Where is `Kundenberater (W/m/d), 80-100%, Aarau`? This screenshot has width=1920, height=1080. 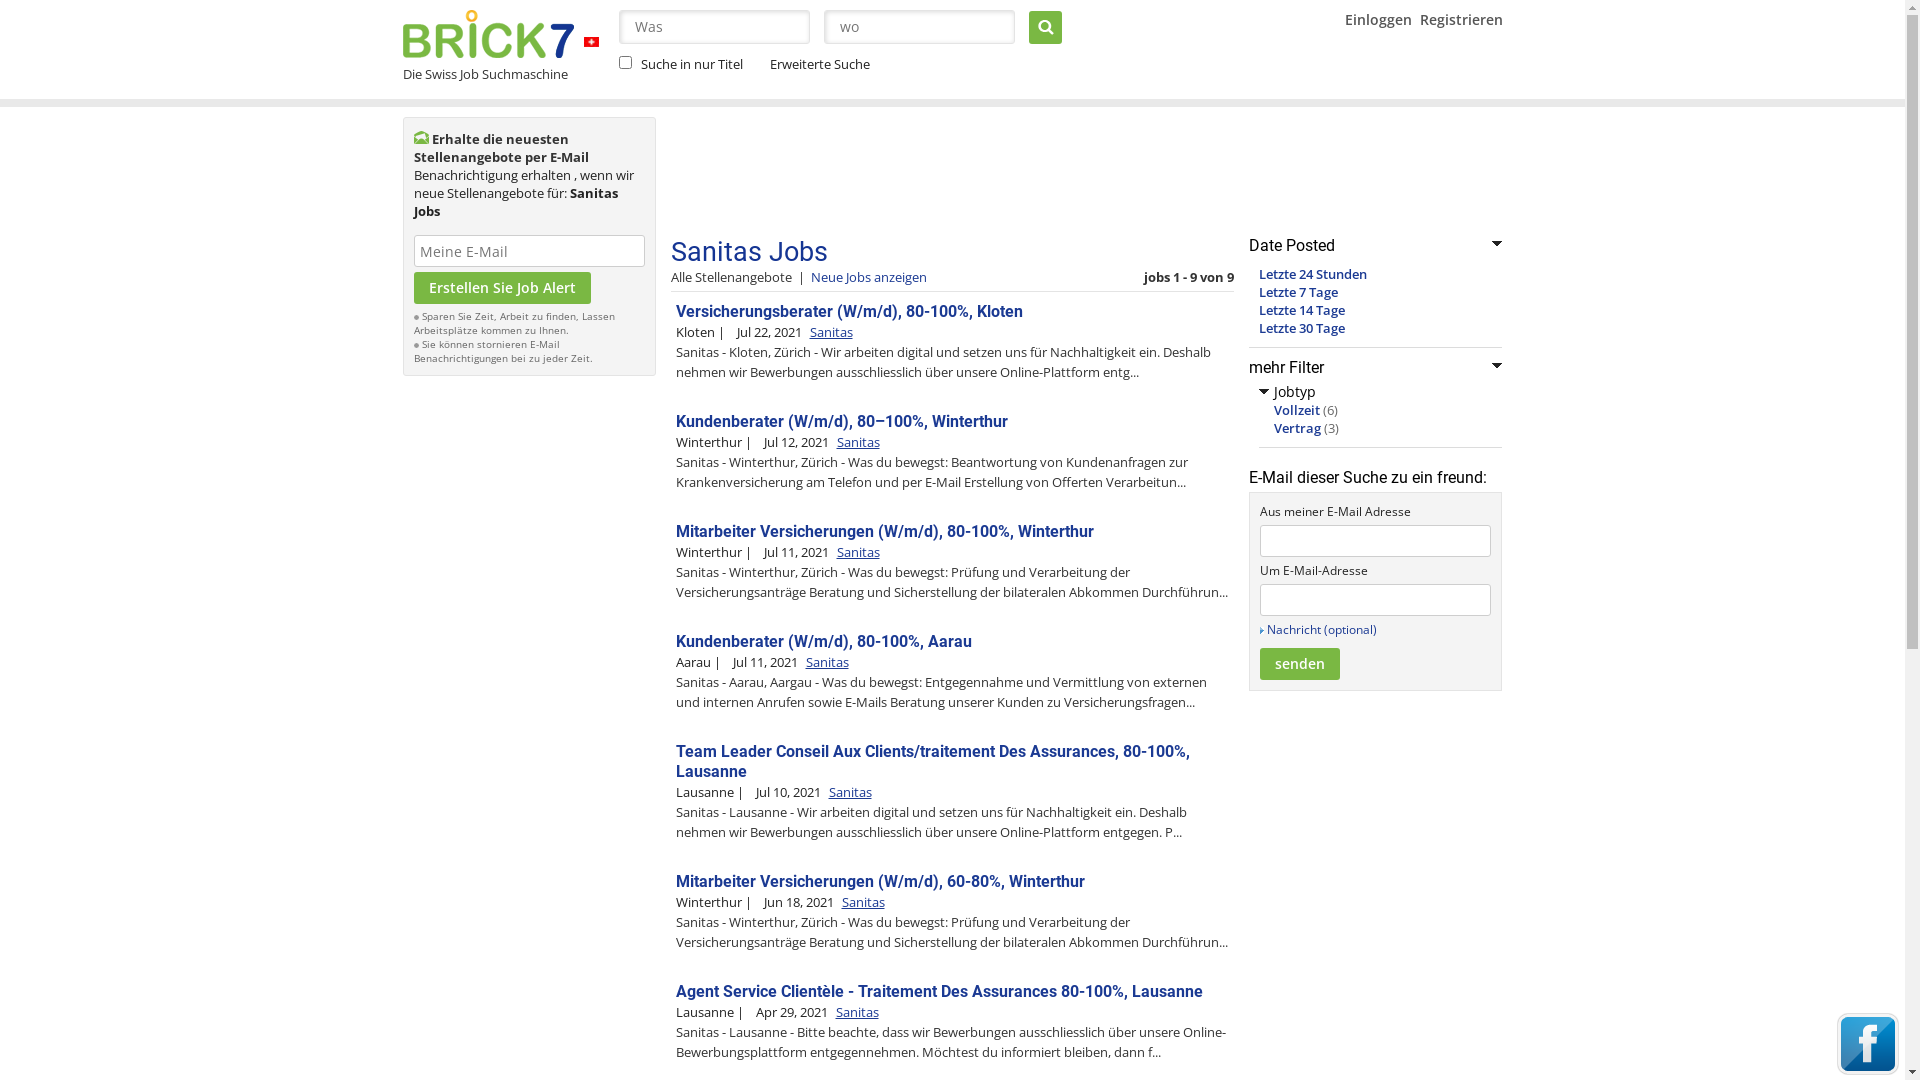
Kundenberater (W/m/d), 80-100%, Aarau is located at coordinates (824, 642).